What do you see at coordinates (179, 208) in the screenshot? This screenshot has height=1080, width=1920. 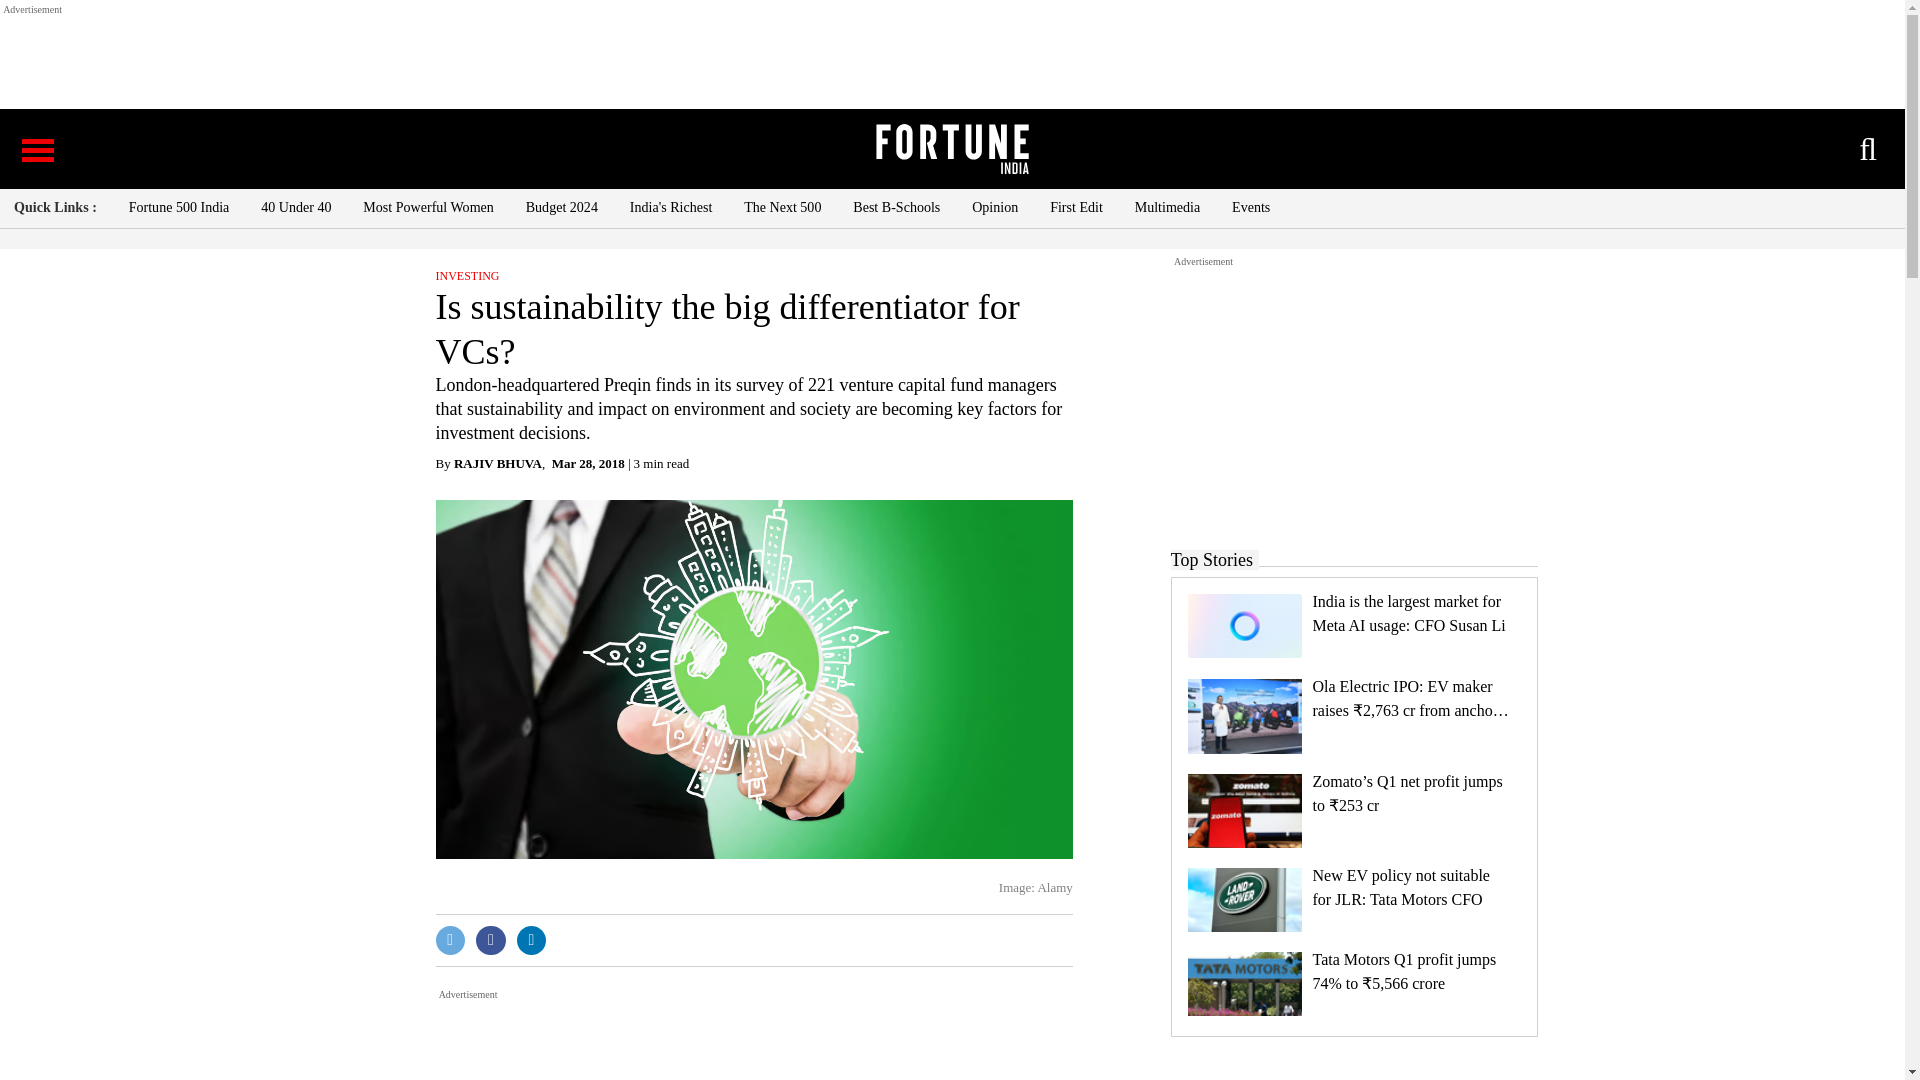 I see `Fortune 500 India` at bounding box center [179, 208].